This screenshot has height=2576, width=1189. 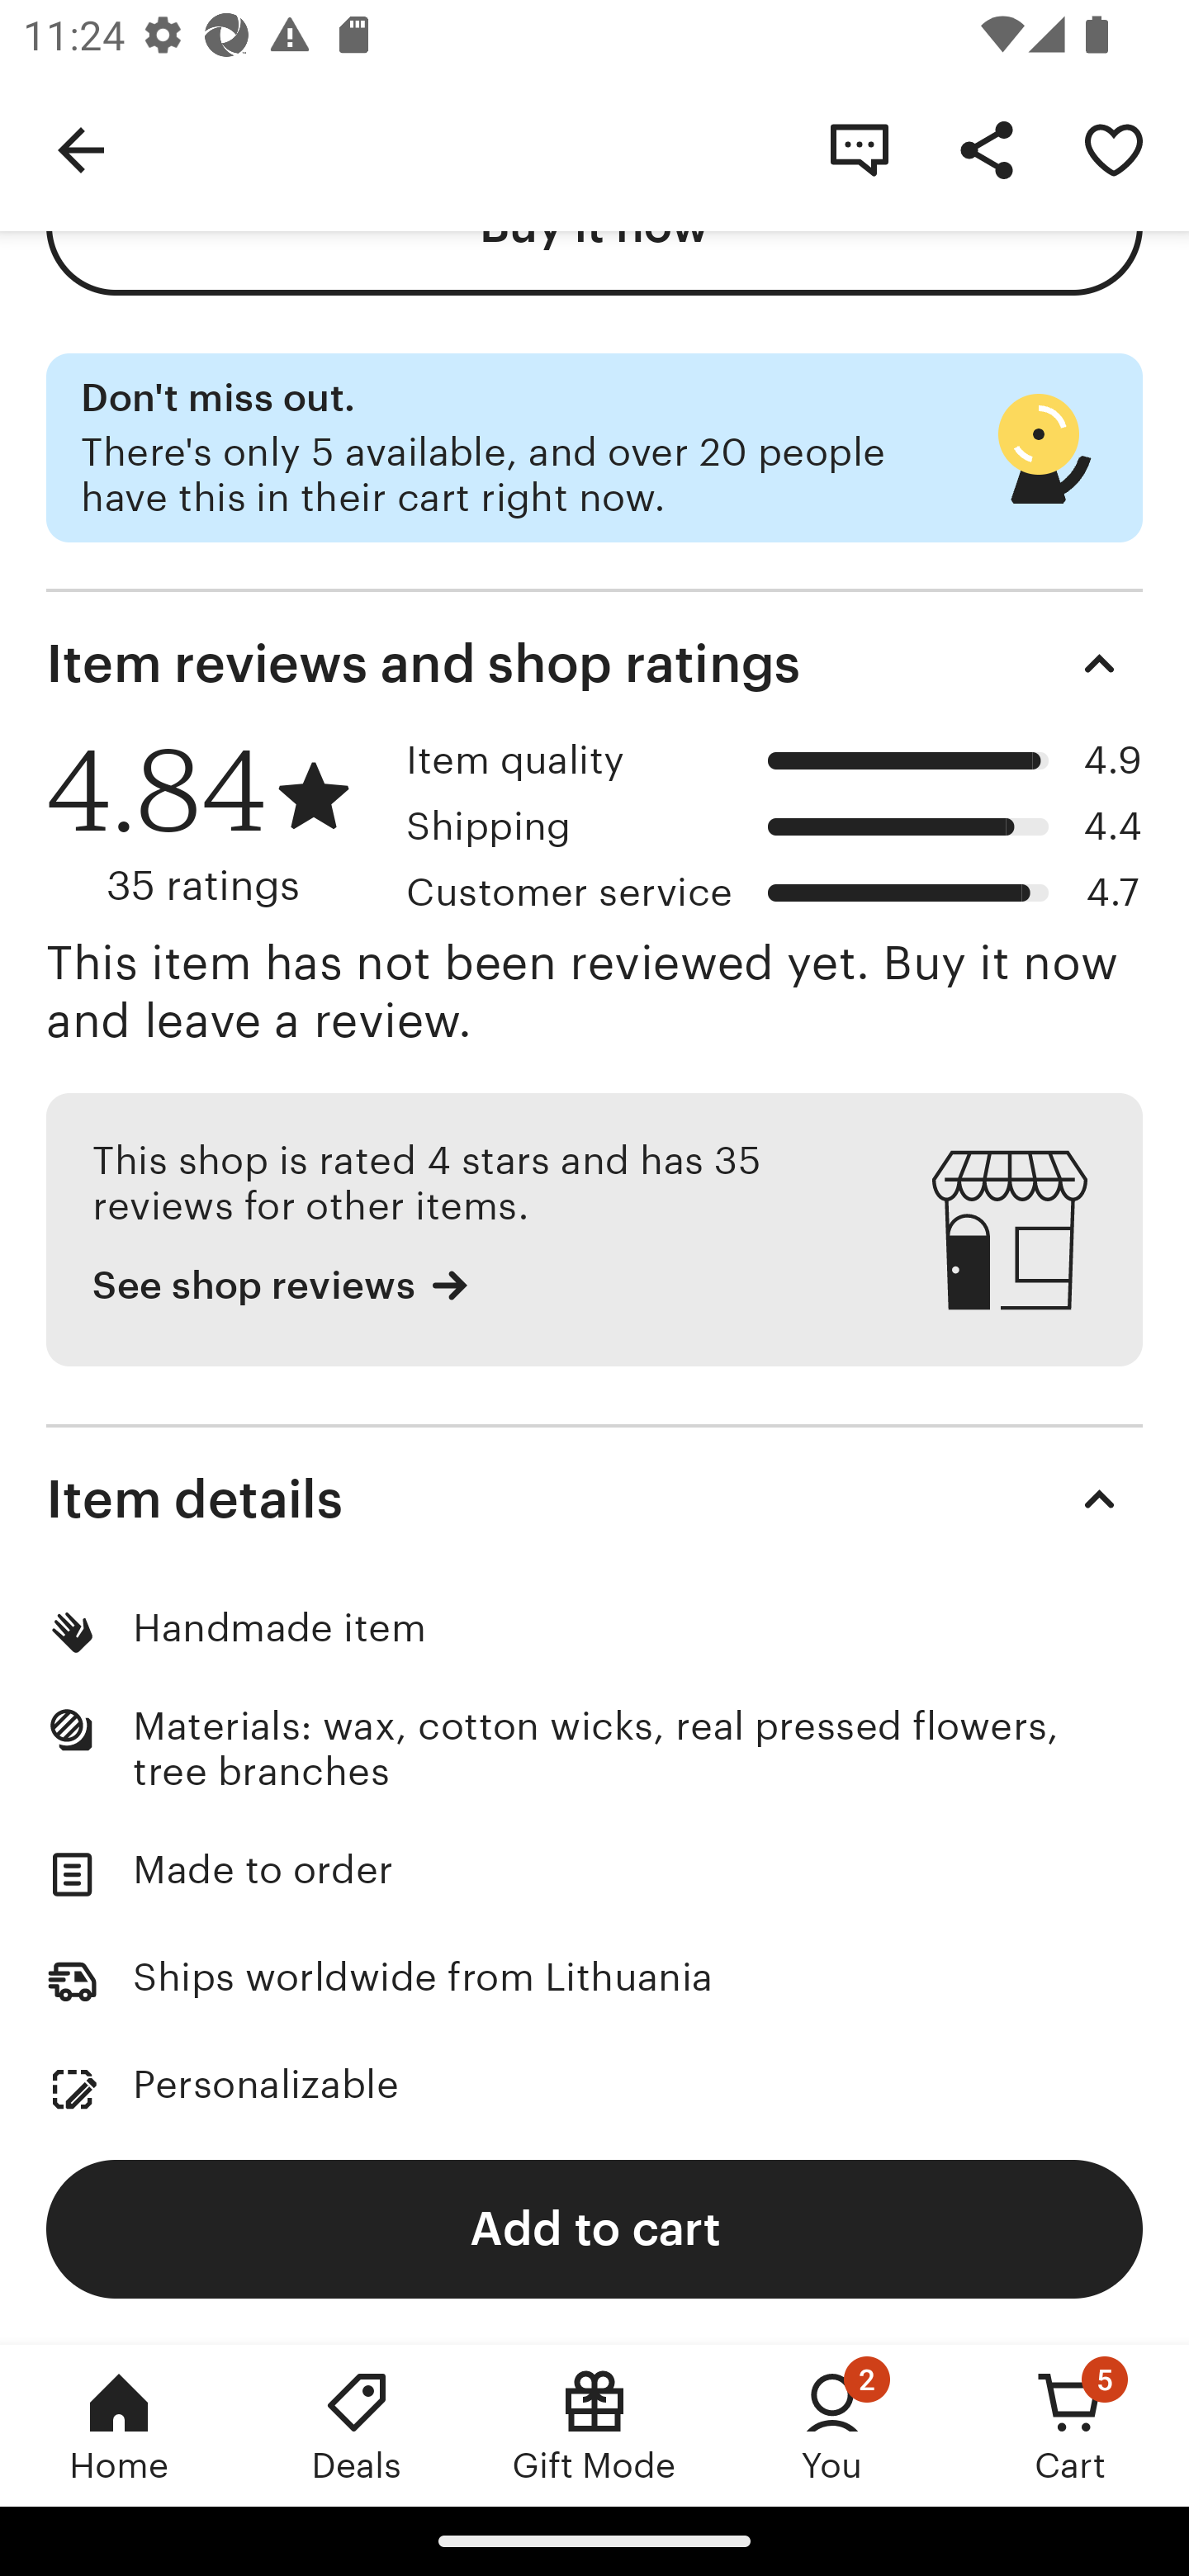 I want to click on Share, so click(x=986, y=149).